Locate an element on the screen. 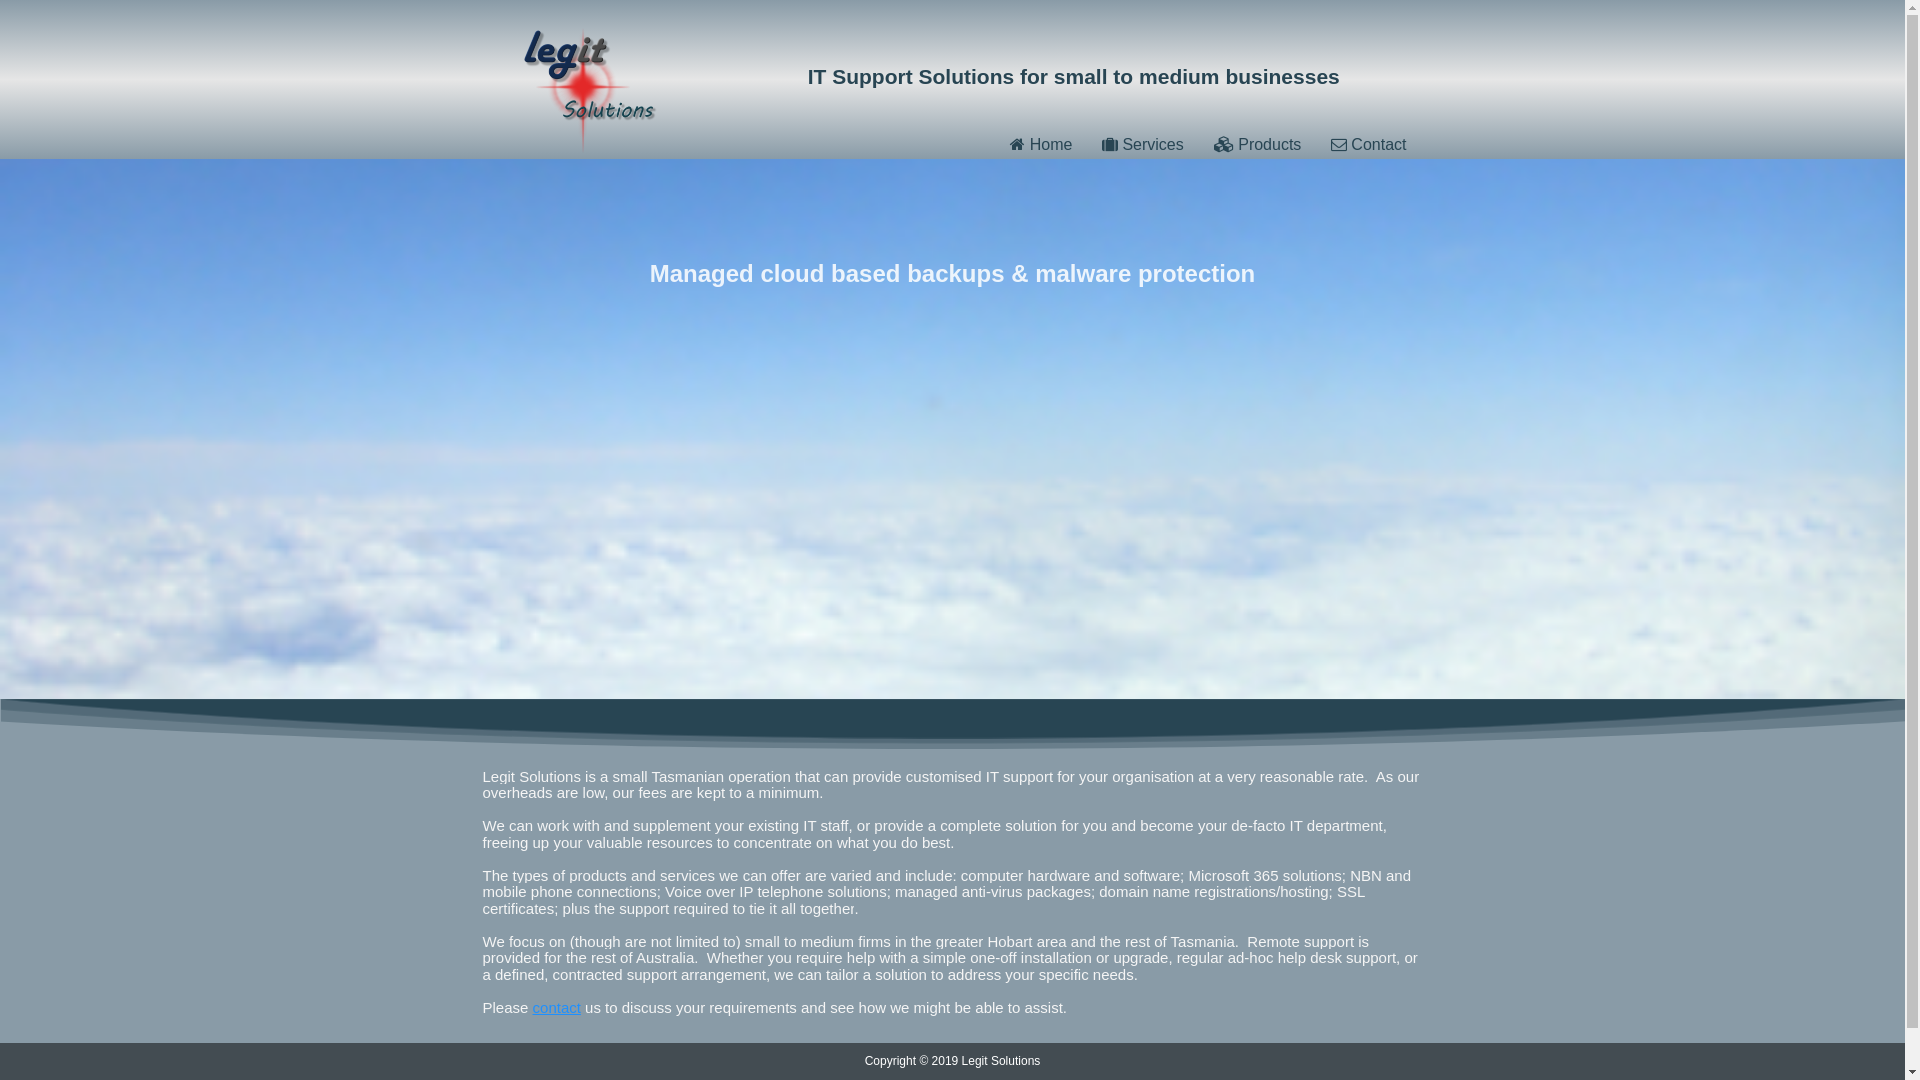 The image size is (1920, 1080). Home is located at coordinates (1041, 144).